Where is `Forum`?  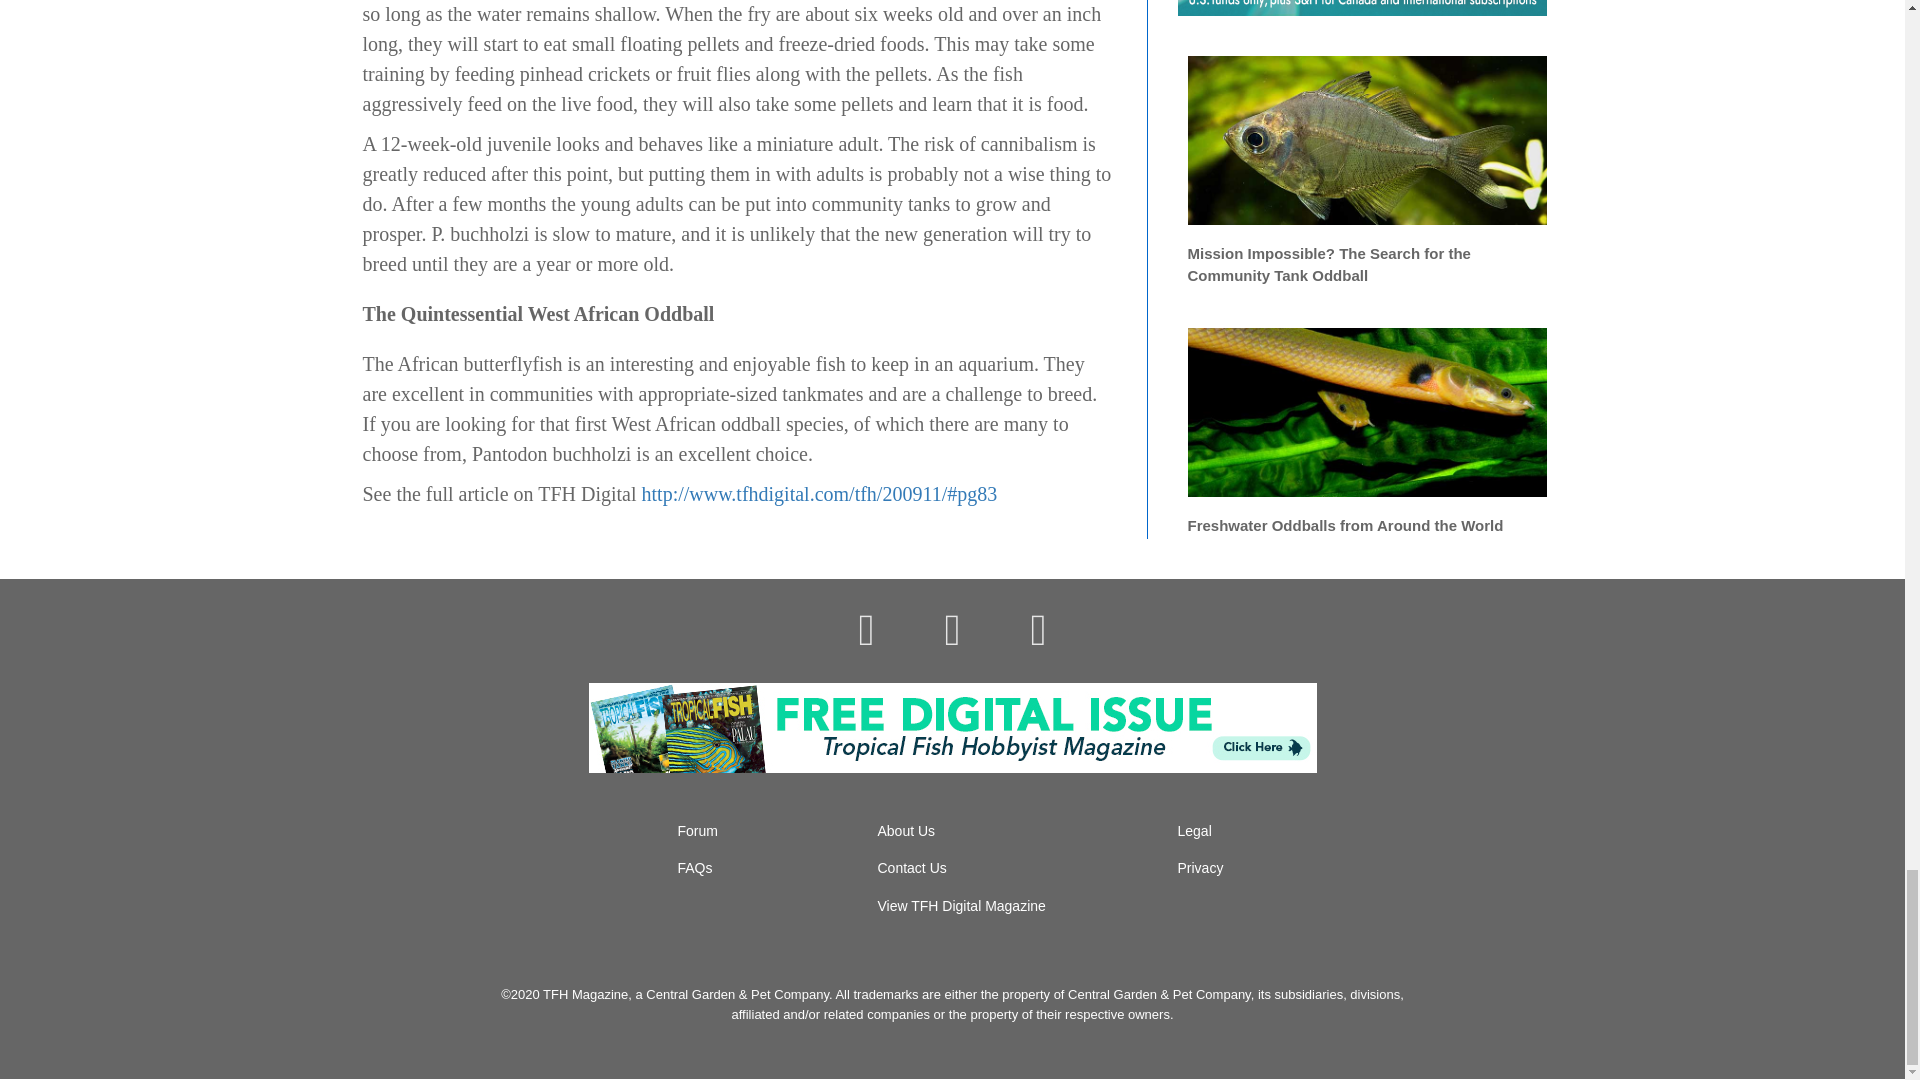
Forum is located at coordinates (698, 830).